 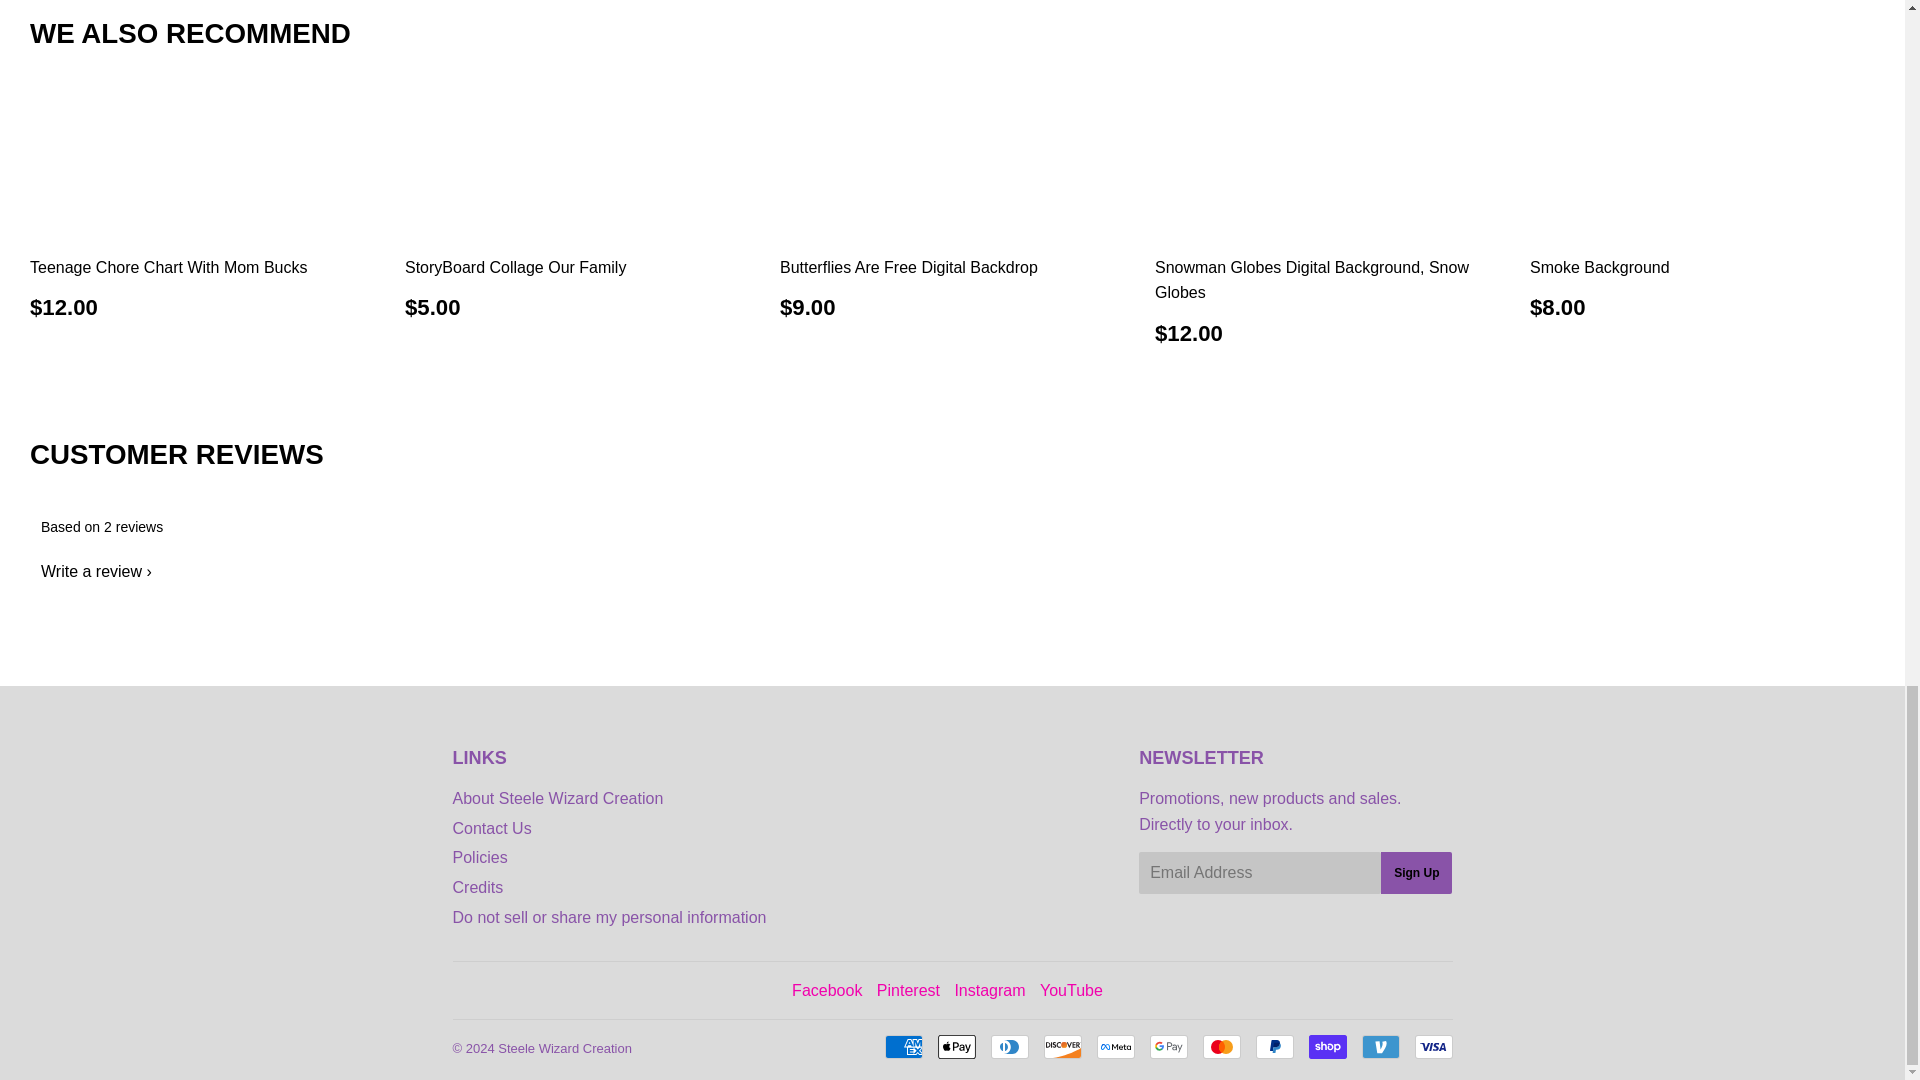 I want to click on Venmo, so click(x=1380, y=1046).